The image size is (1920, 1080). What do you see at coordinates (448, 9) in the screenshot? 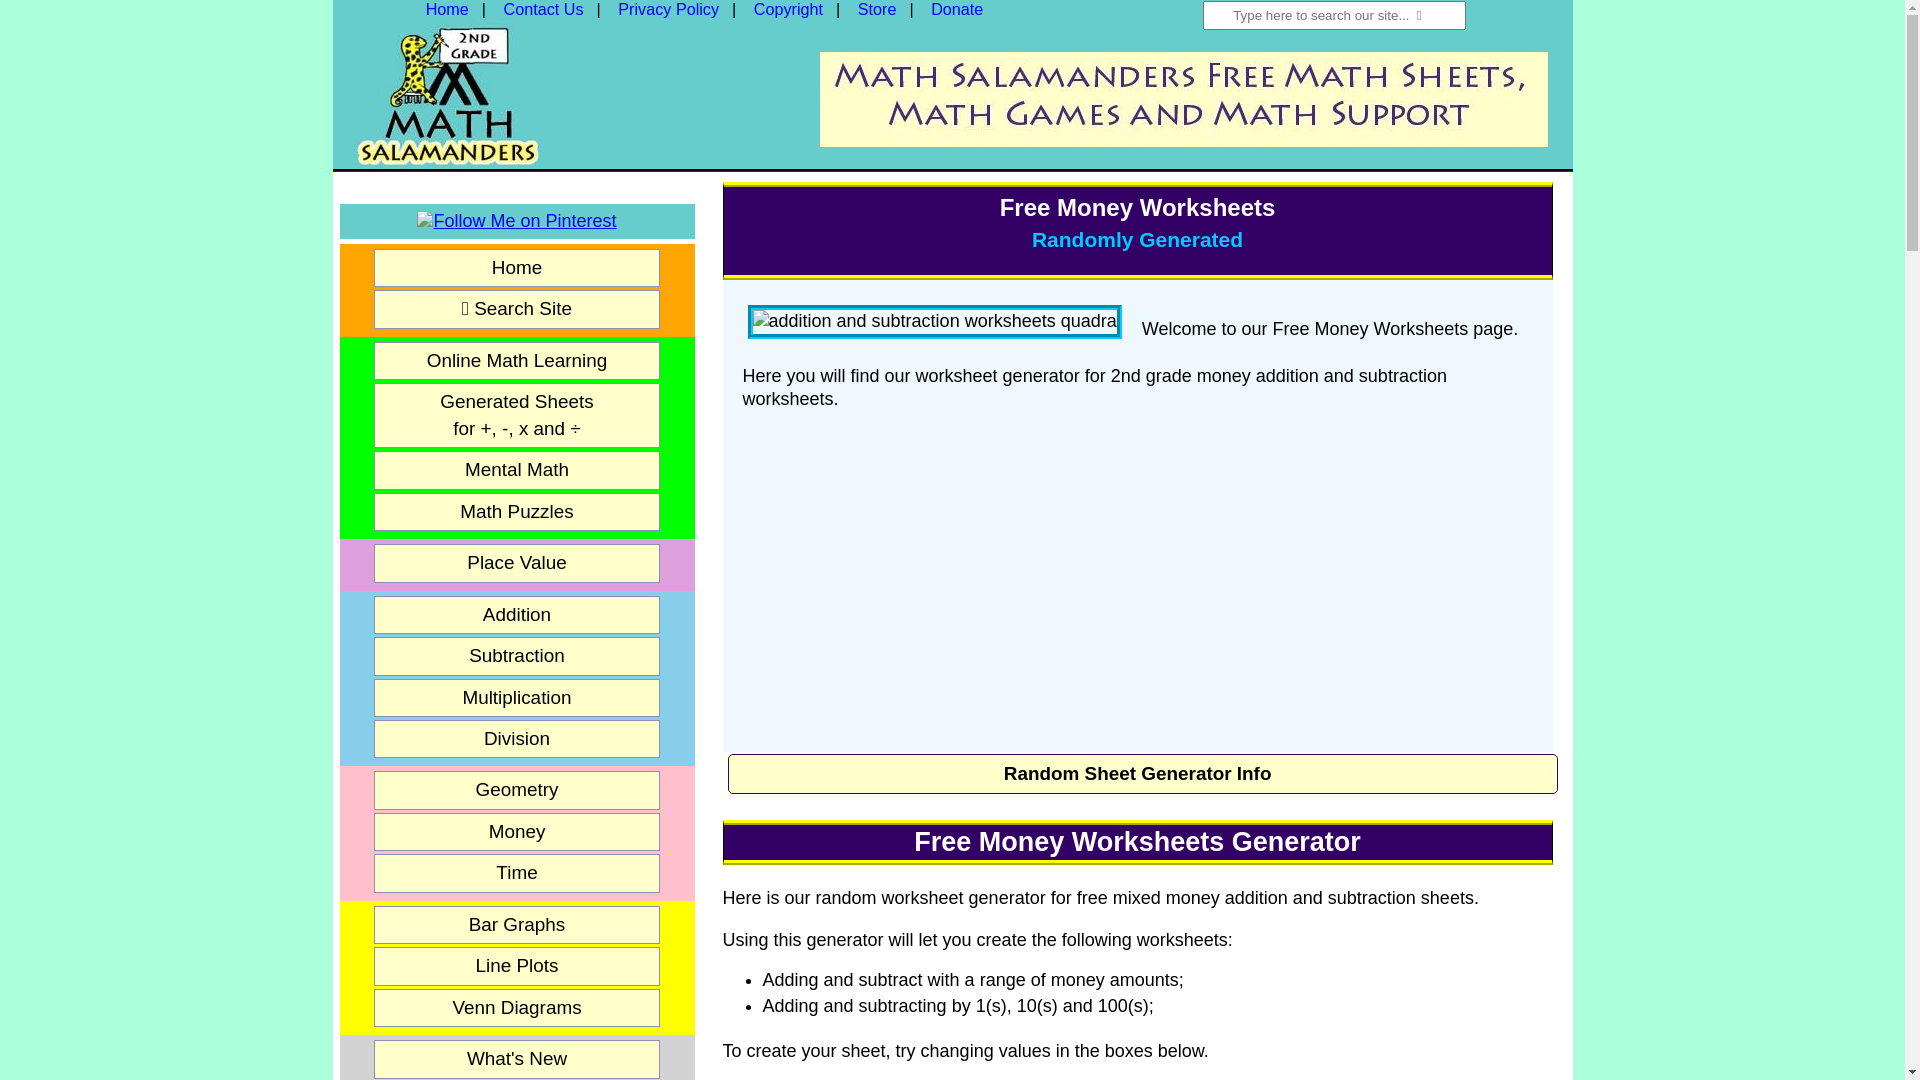
I see `Home` at bounding box center [448, 9].